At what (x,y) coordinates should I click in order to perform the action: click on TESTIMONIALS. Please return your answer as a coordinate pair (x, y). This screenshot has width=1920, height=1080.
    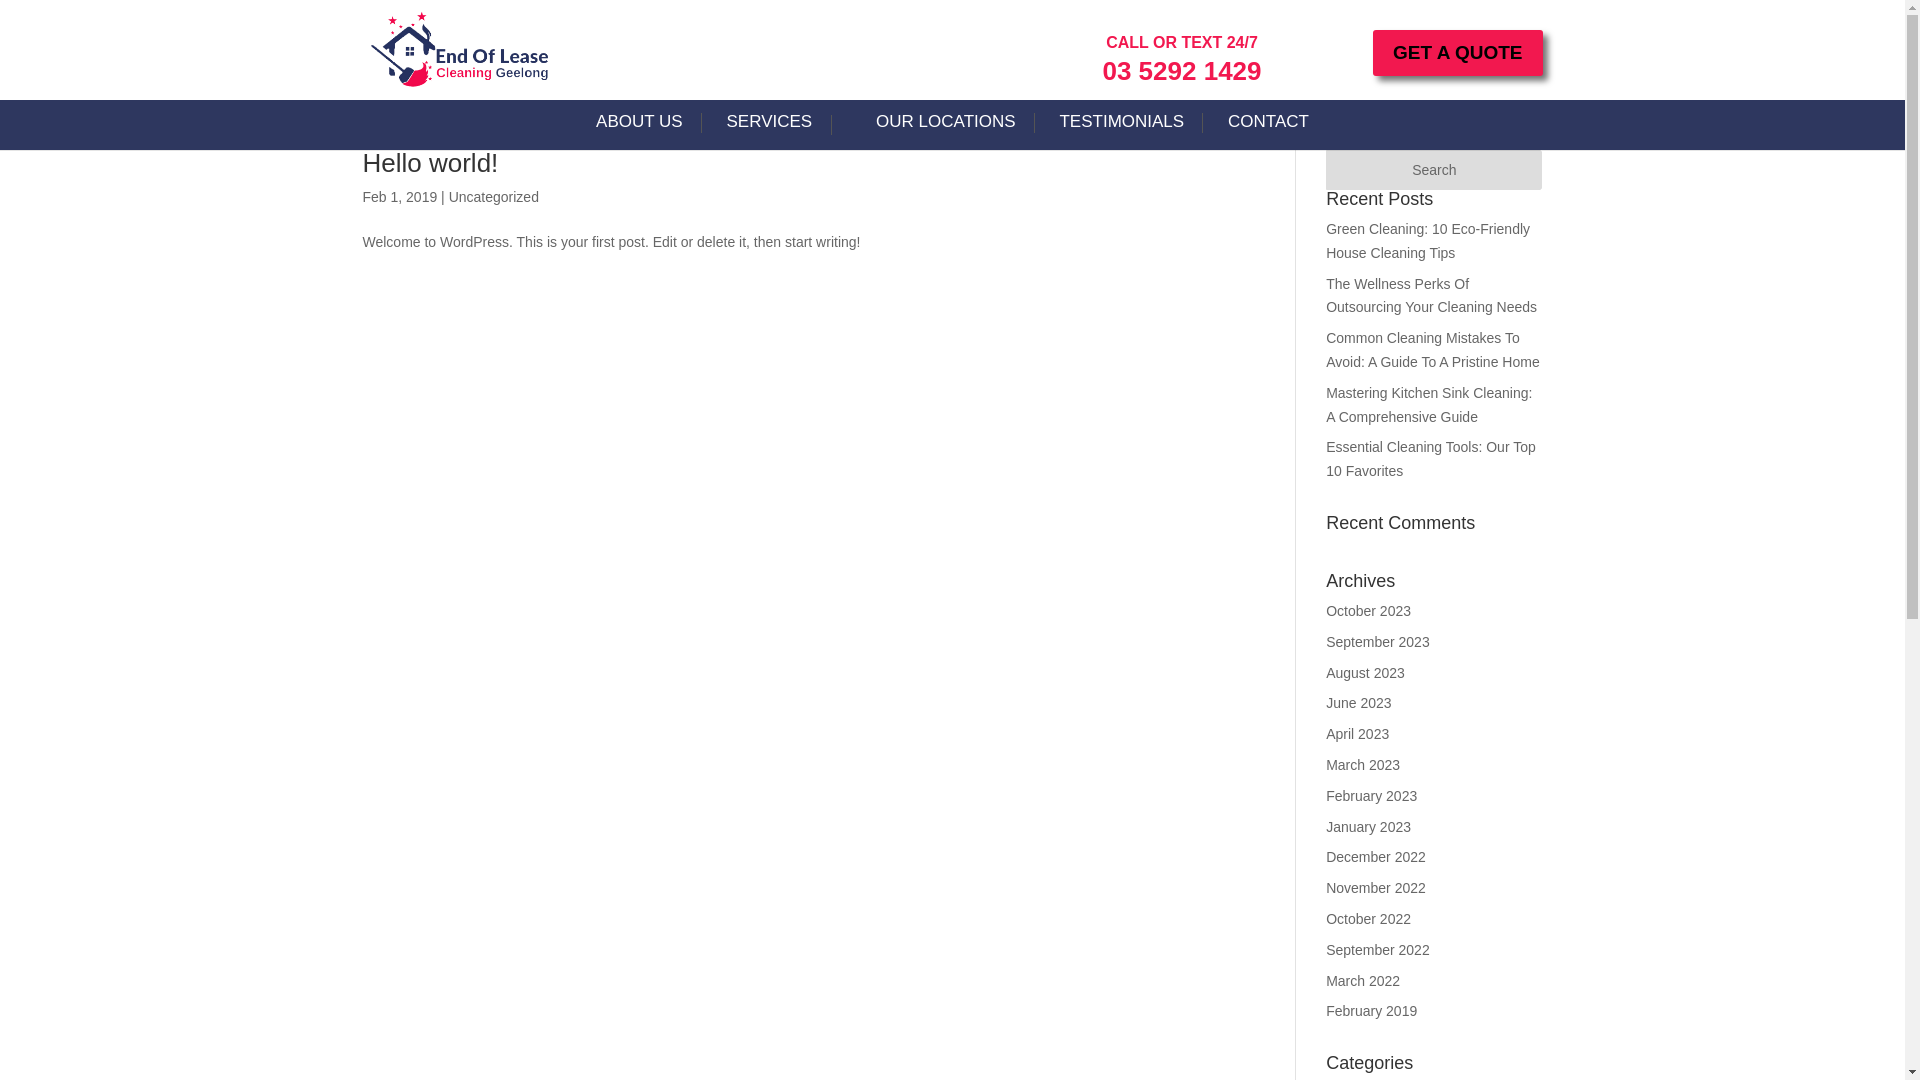
    Looking at the image, I should click on (1122, 129).